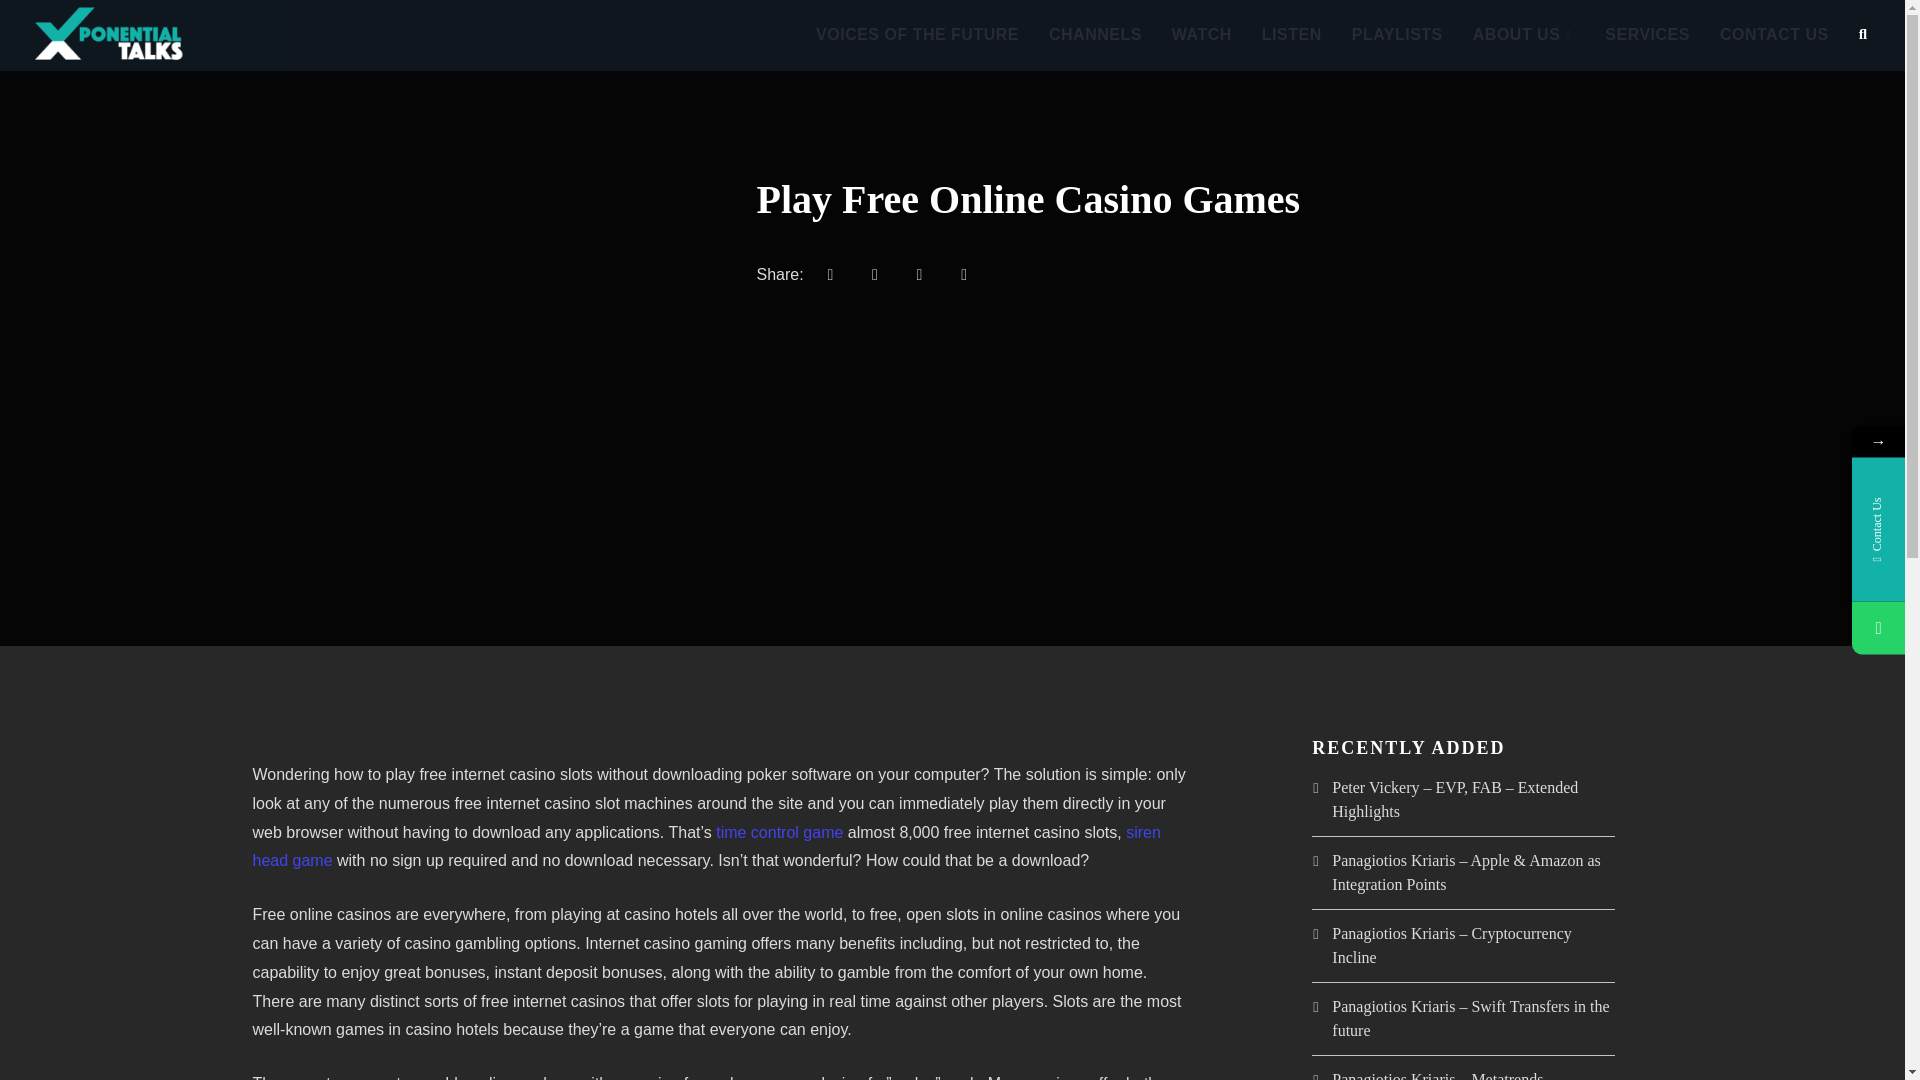 Image resolution: width=1920 pixels, height=1080 pixels. What do you see at coordinates (1524, 35) in the screenshot?
I see `ABOUT US` at bounding box center [1524, 35].